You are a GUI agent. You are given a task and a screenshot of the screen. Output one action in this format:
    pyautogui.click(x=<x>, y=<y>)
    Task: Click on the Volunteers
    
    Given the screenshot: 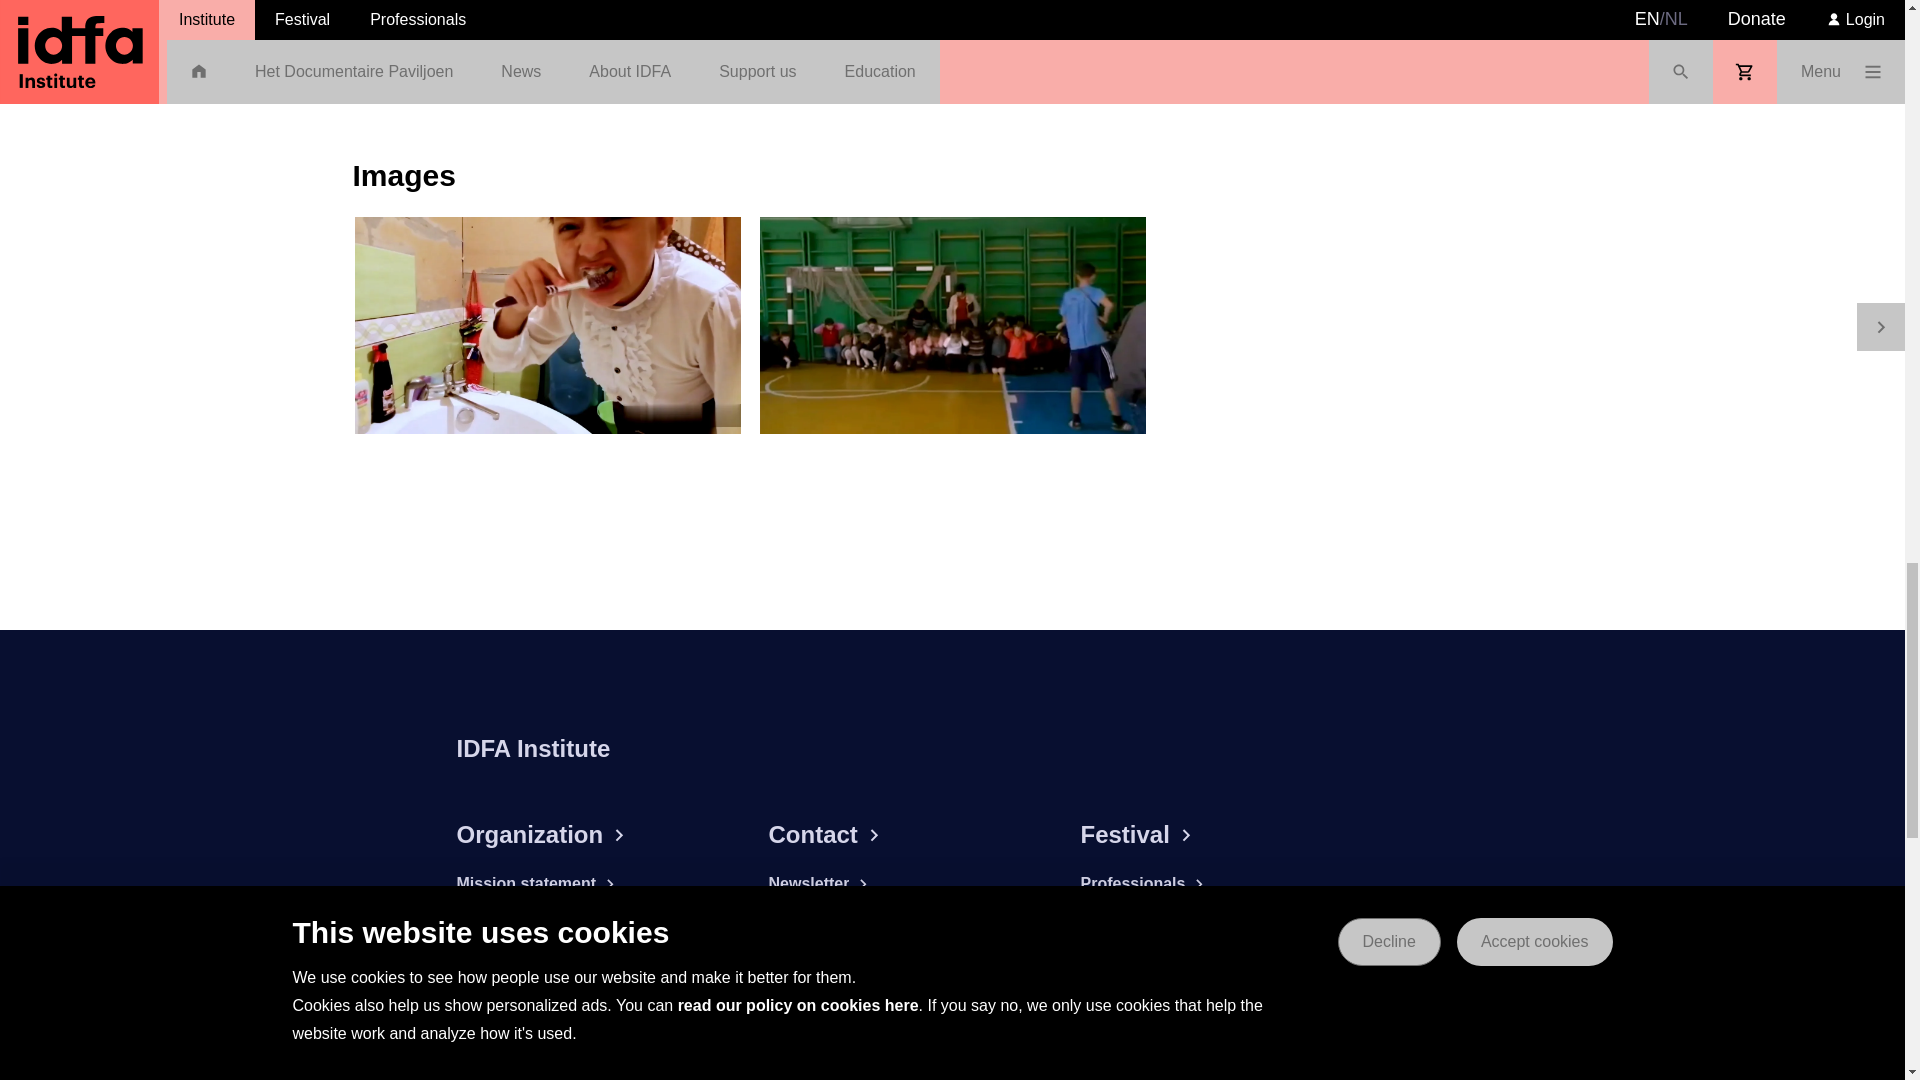 What is the action you would take?
    pyautogui.click(x=588, y=992)
    